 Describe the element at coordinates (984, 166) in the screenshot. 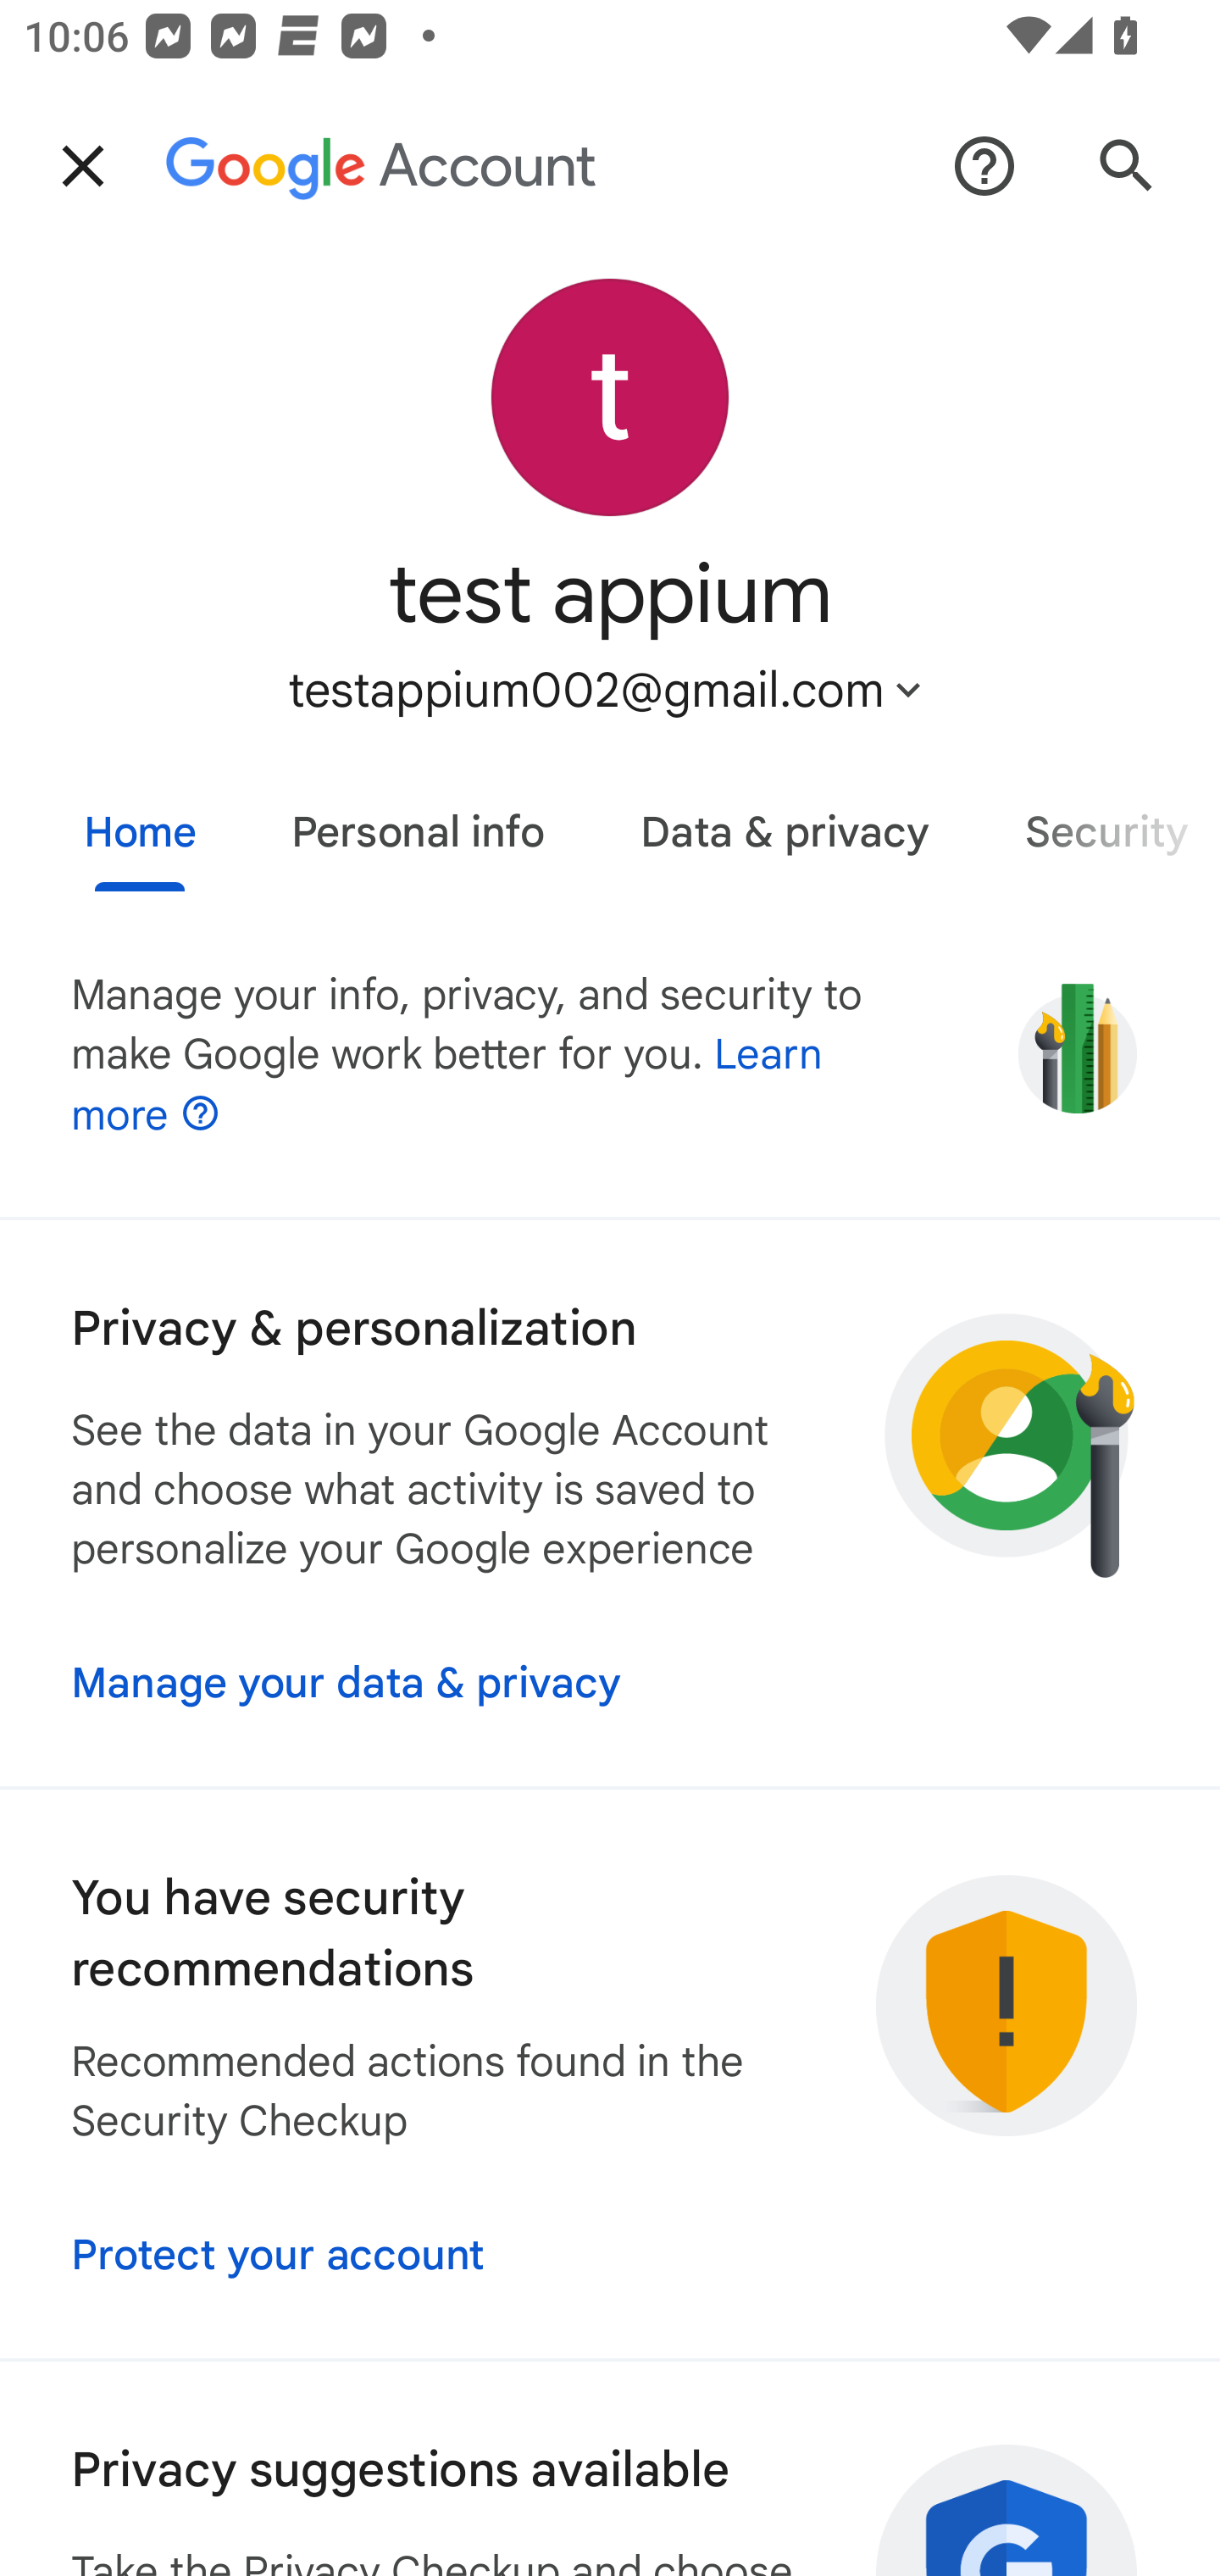

I see `Help` at that location.